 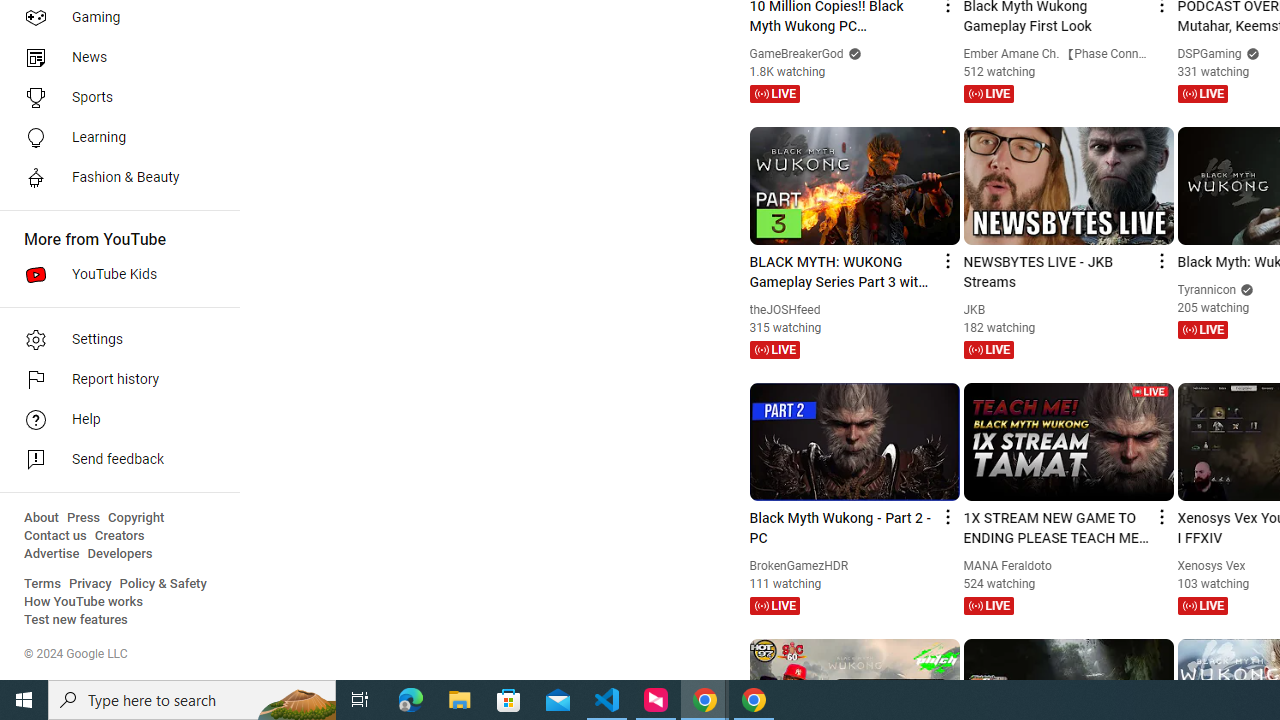 I want to click on About, so click(x=41, y=518).